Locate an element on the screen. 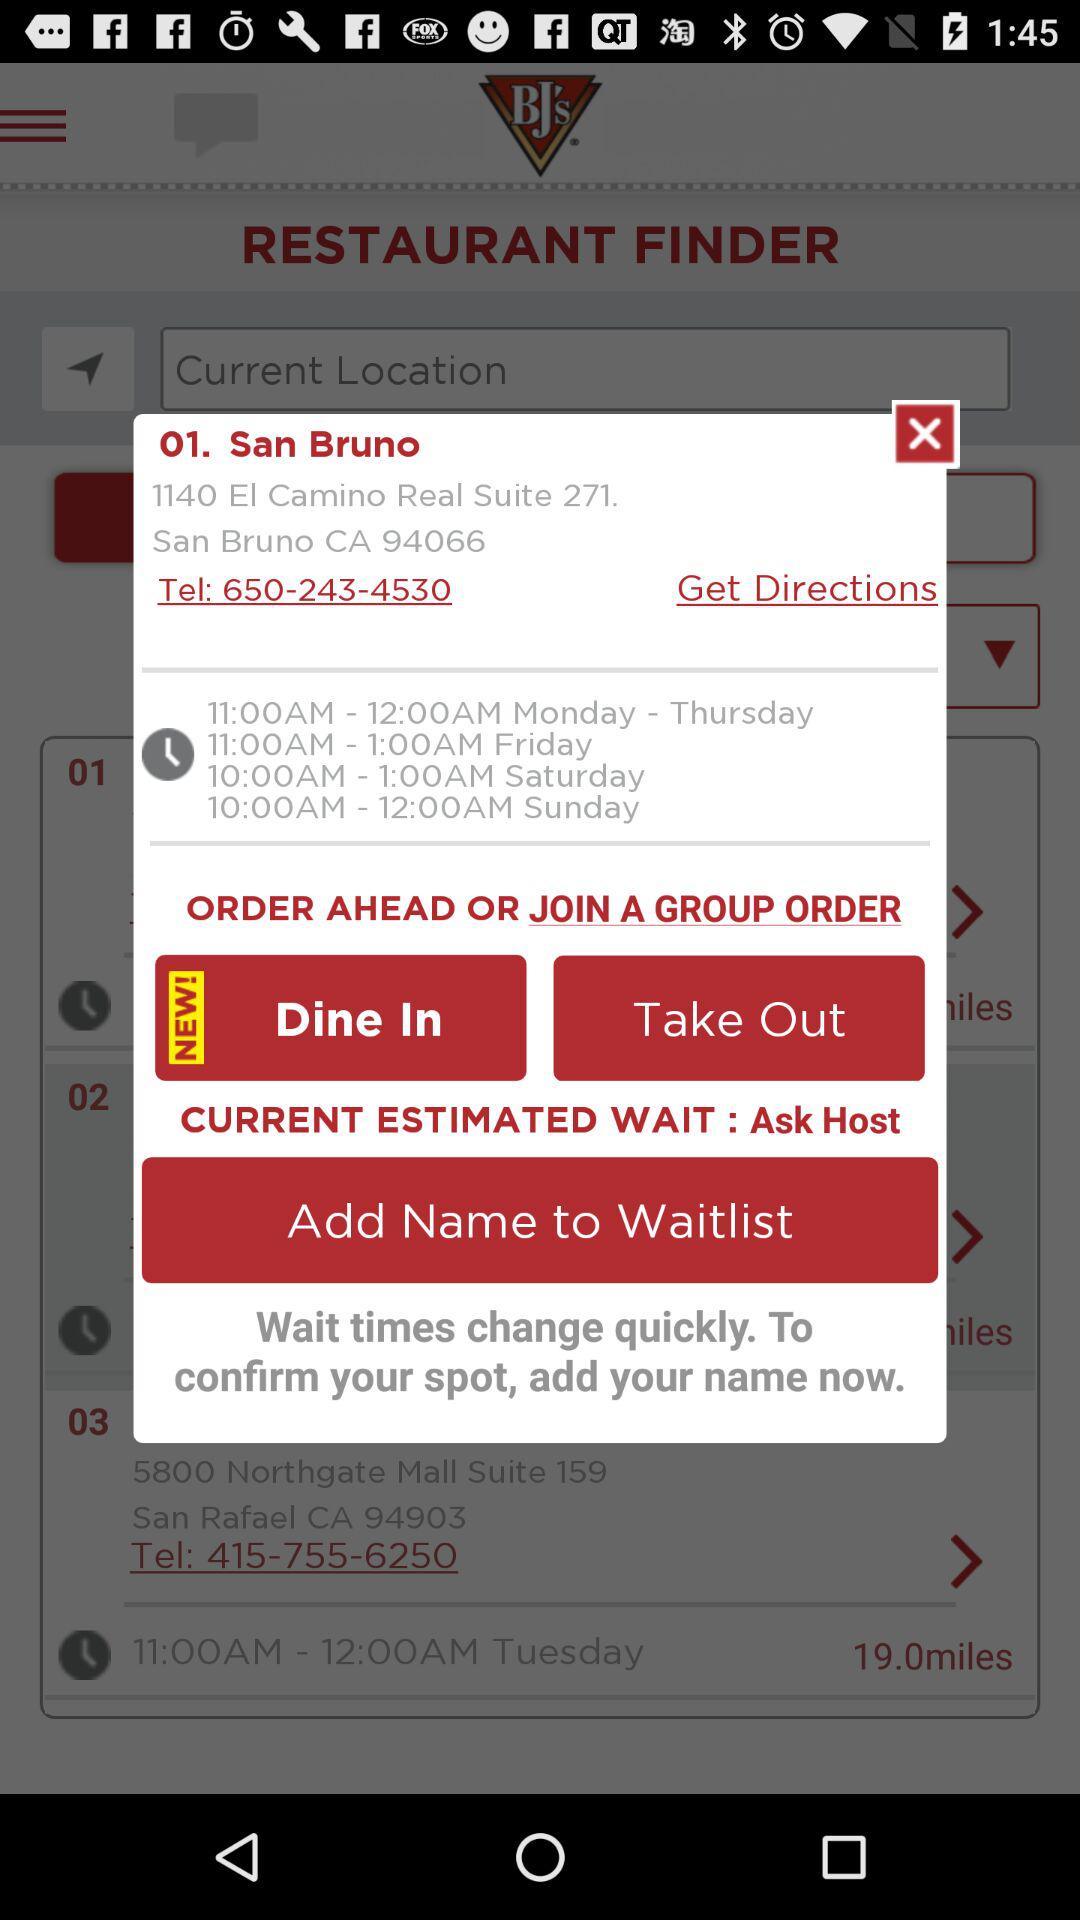 Image resolution: width=1080 pixels, height=1920 pixels. open item to the right of the order ahead or app is located at coordinates (714, 904).